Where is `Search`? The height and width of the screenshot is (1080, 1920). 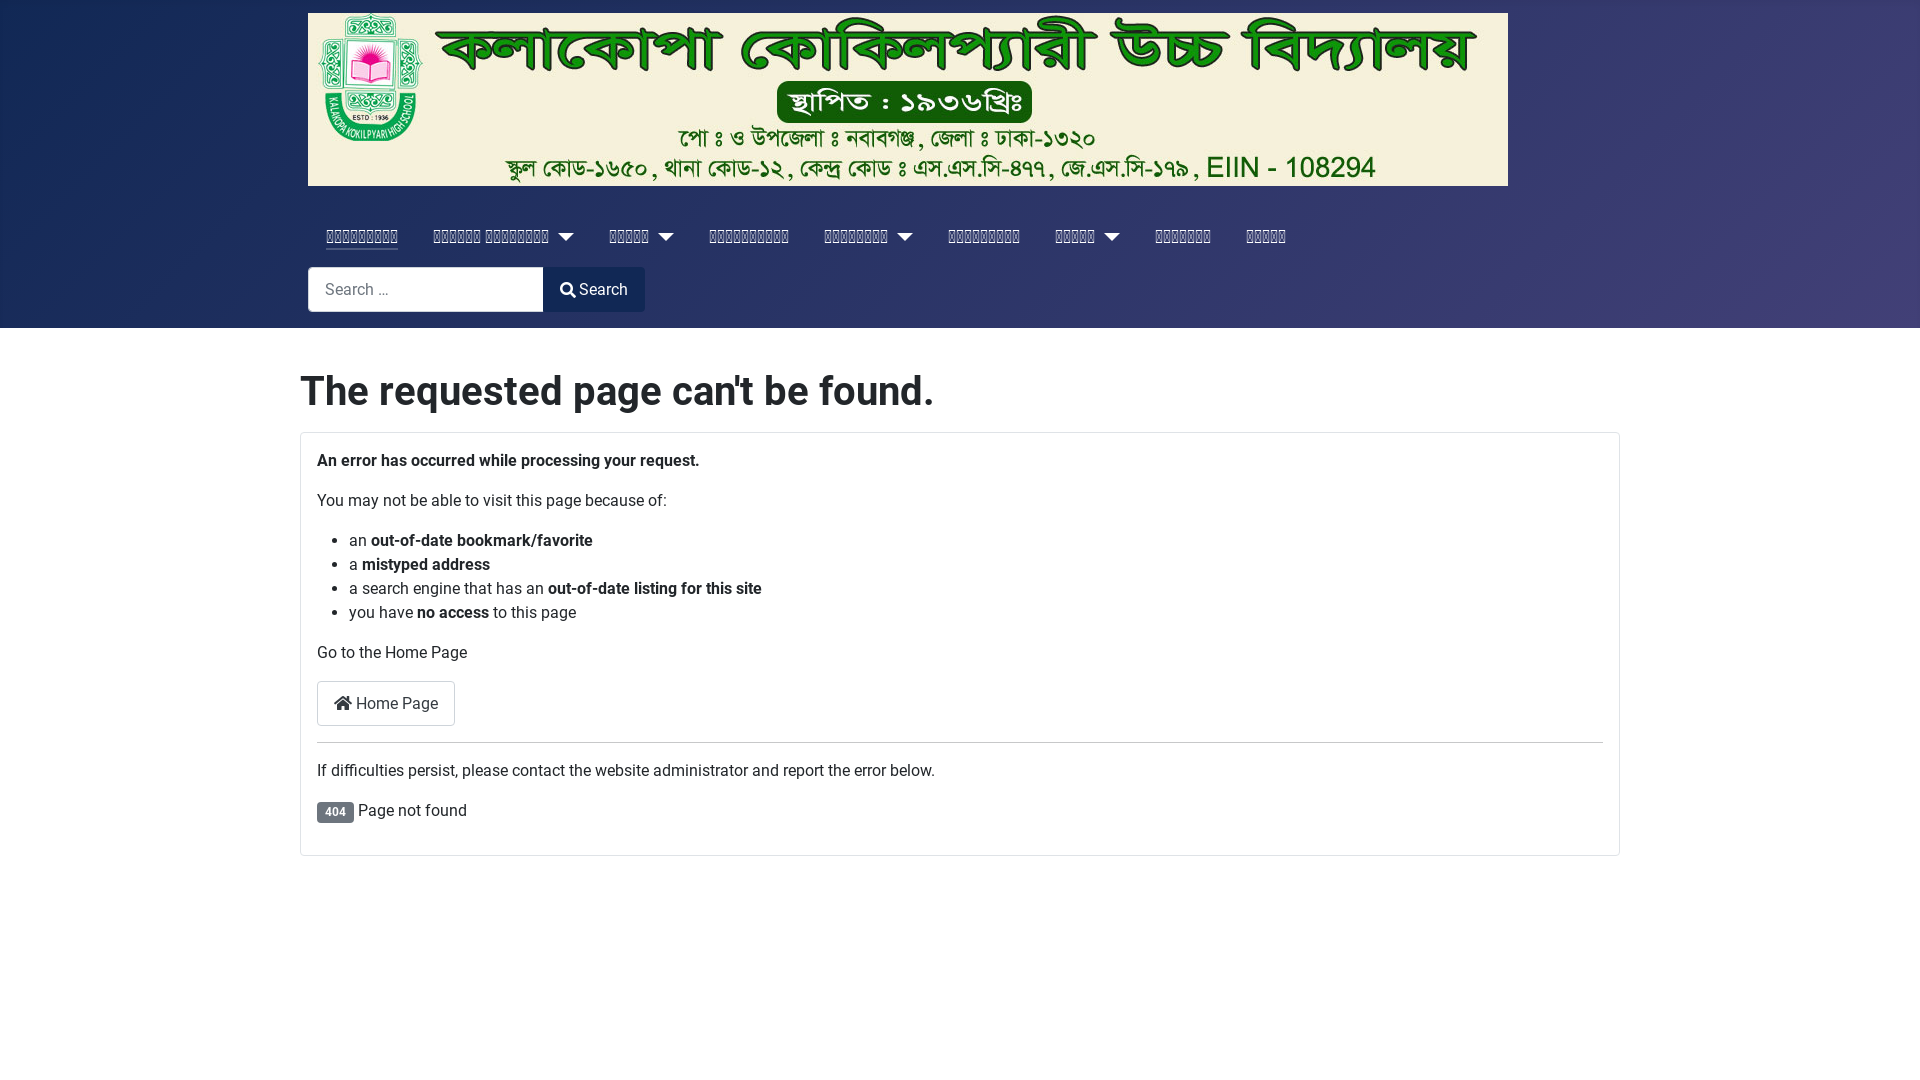
Search is located at coordinates (594, 289).